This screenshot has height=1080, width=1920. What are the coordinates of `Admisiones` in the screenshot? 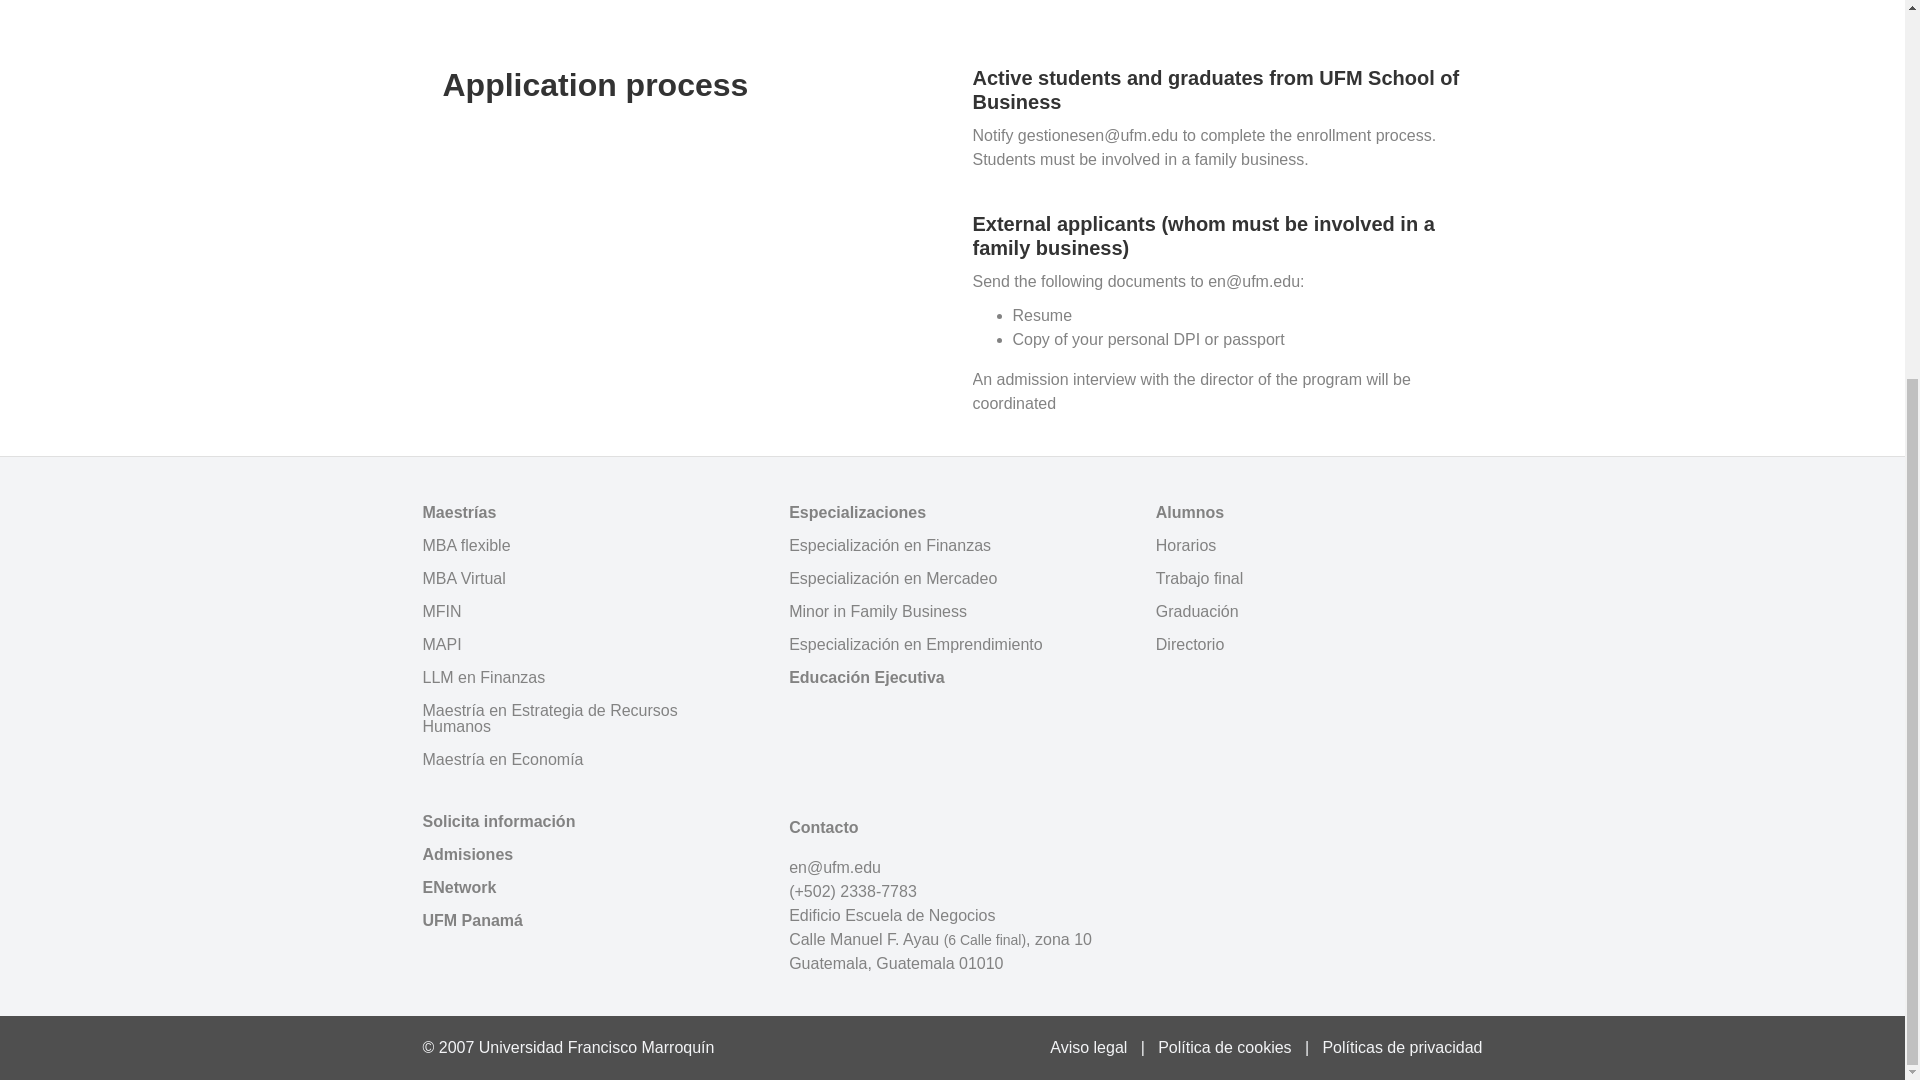 It's located at (585, 854).